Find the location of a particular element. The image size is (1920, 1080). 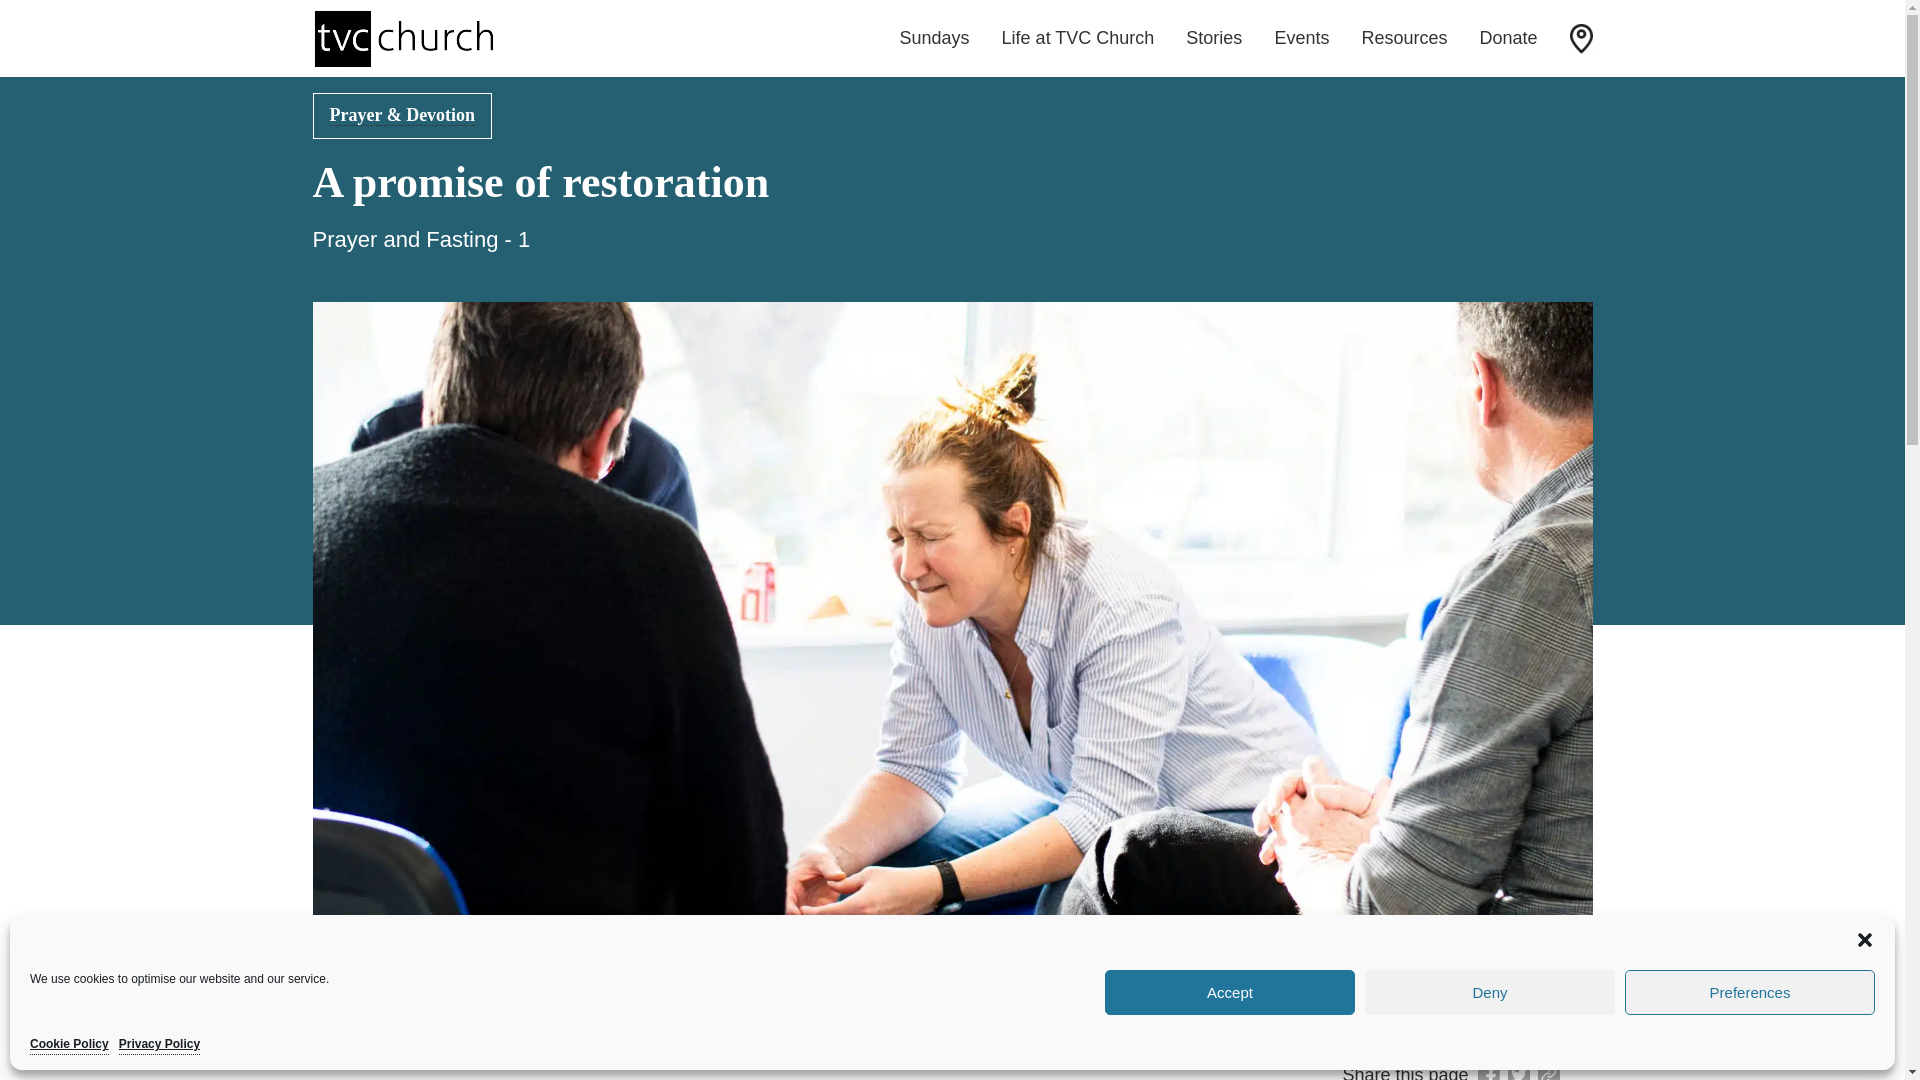

Resources is located at coordinates (1404, 38).